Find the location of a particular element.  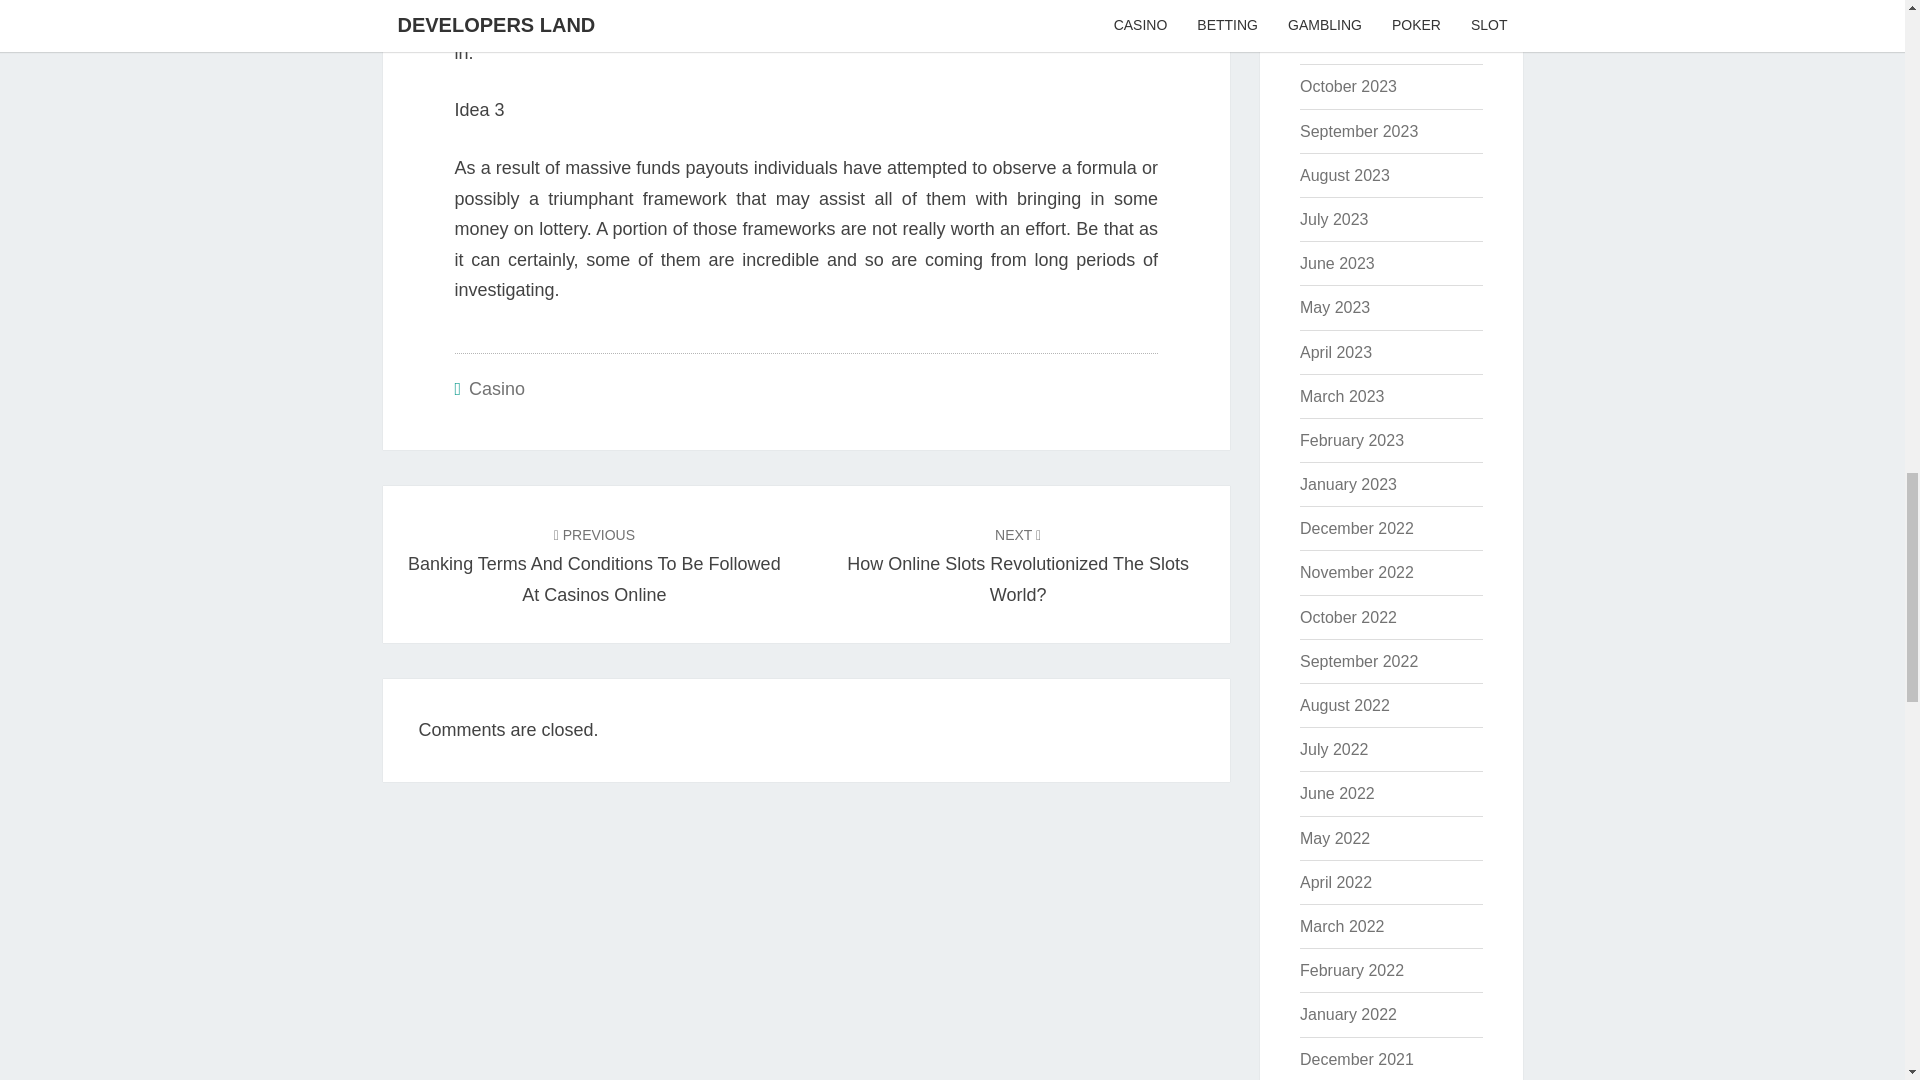

December 2023 is located at coordinates (1356, 3).